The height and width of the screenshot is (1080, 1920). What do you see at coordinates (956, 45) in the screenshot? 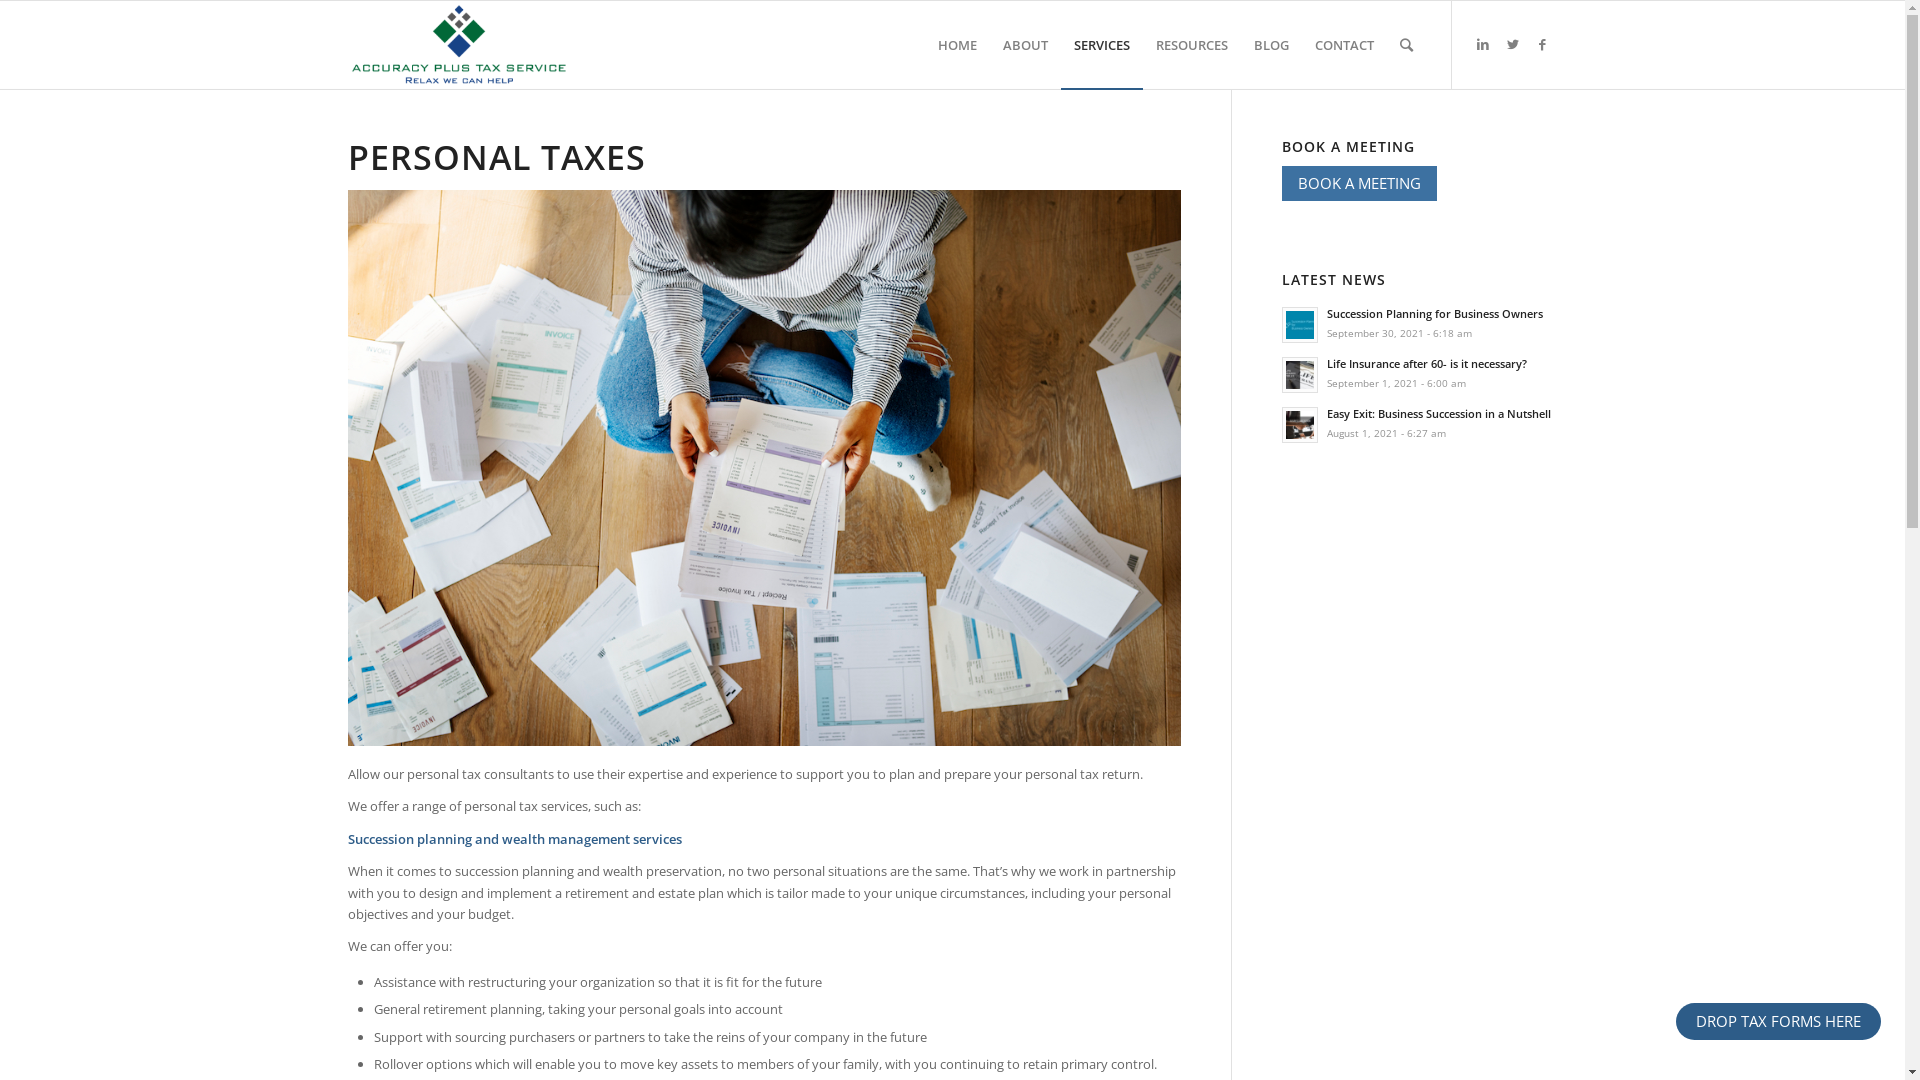
I see `HOME` at bounding box center [956, 45].